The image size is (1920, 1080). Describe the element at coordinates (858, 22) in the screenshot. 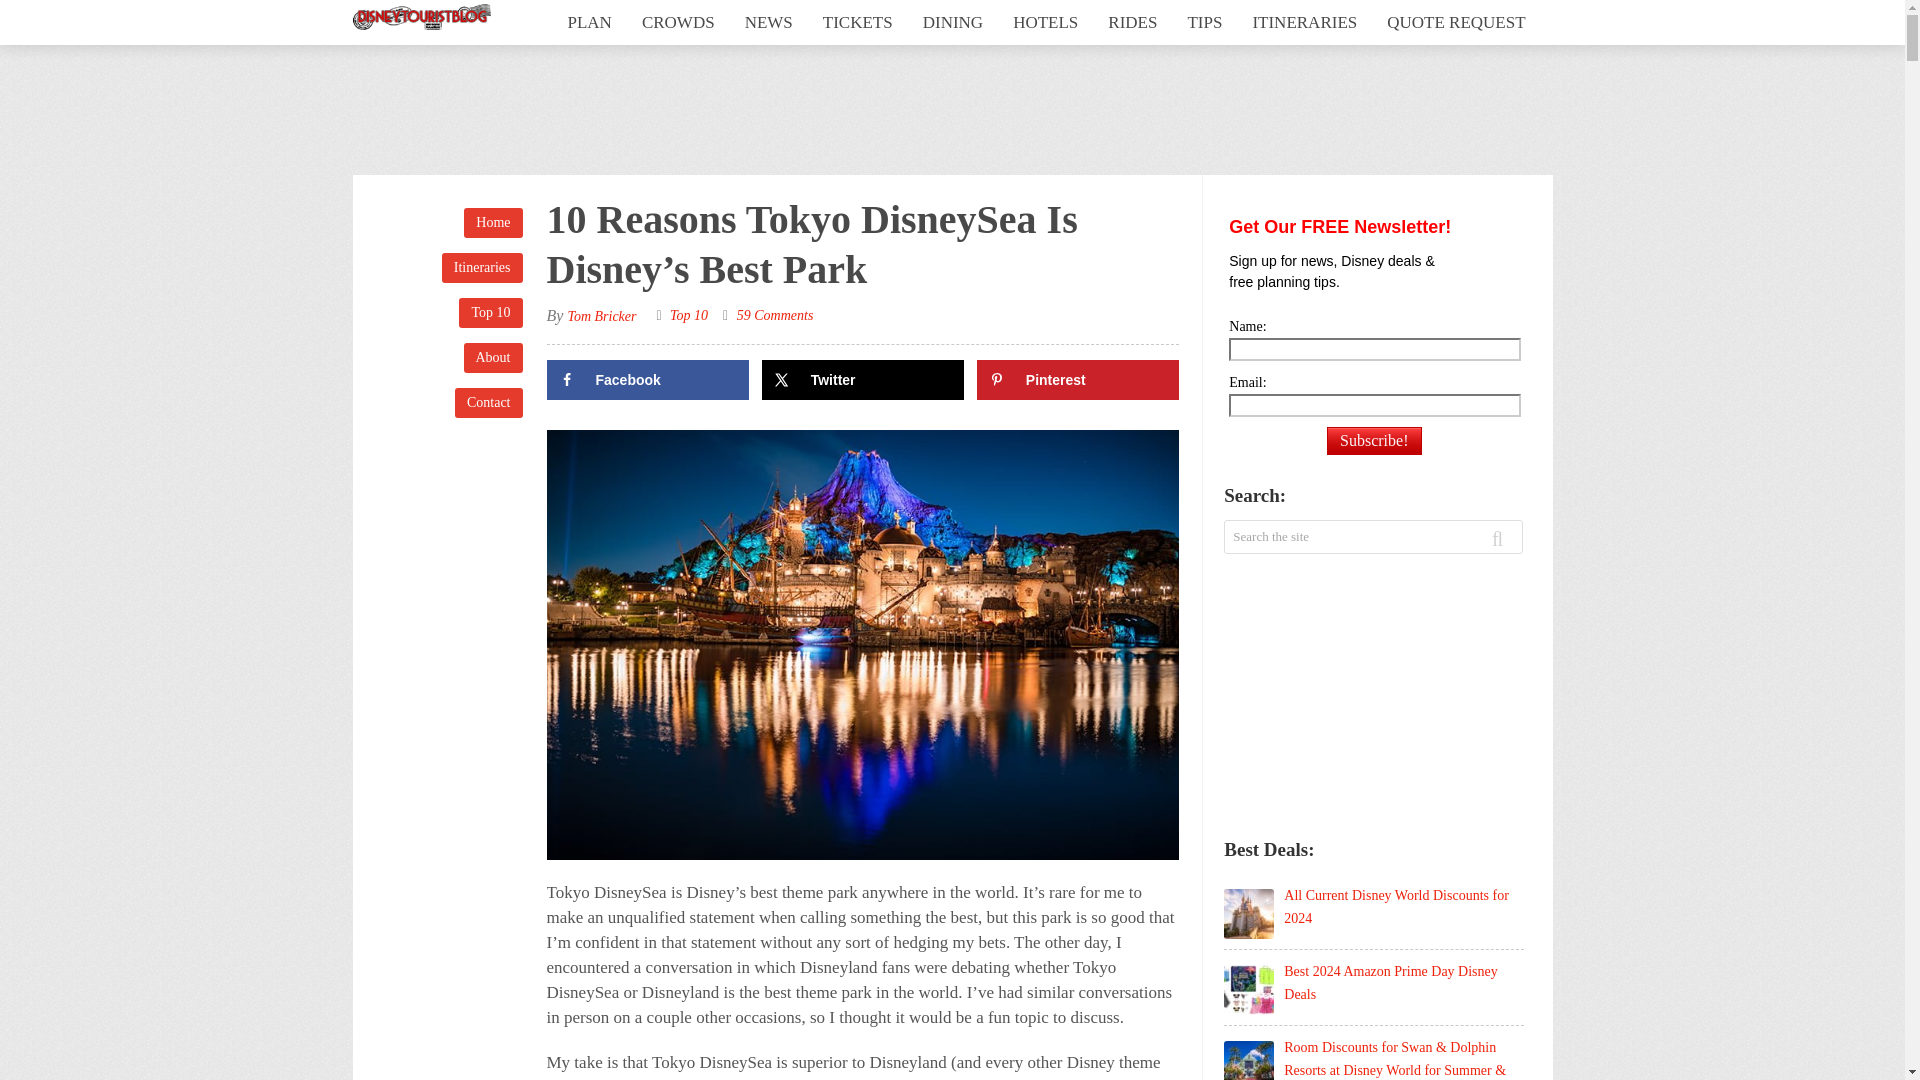

I see `TICKETS` at that location.